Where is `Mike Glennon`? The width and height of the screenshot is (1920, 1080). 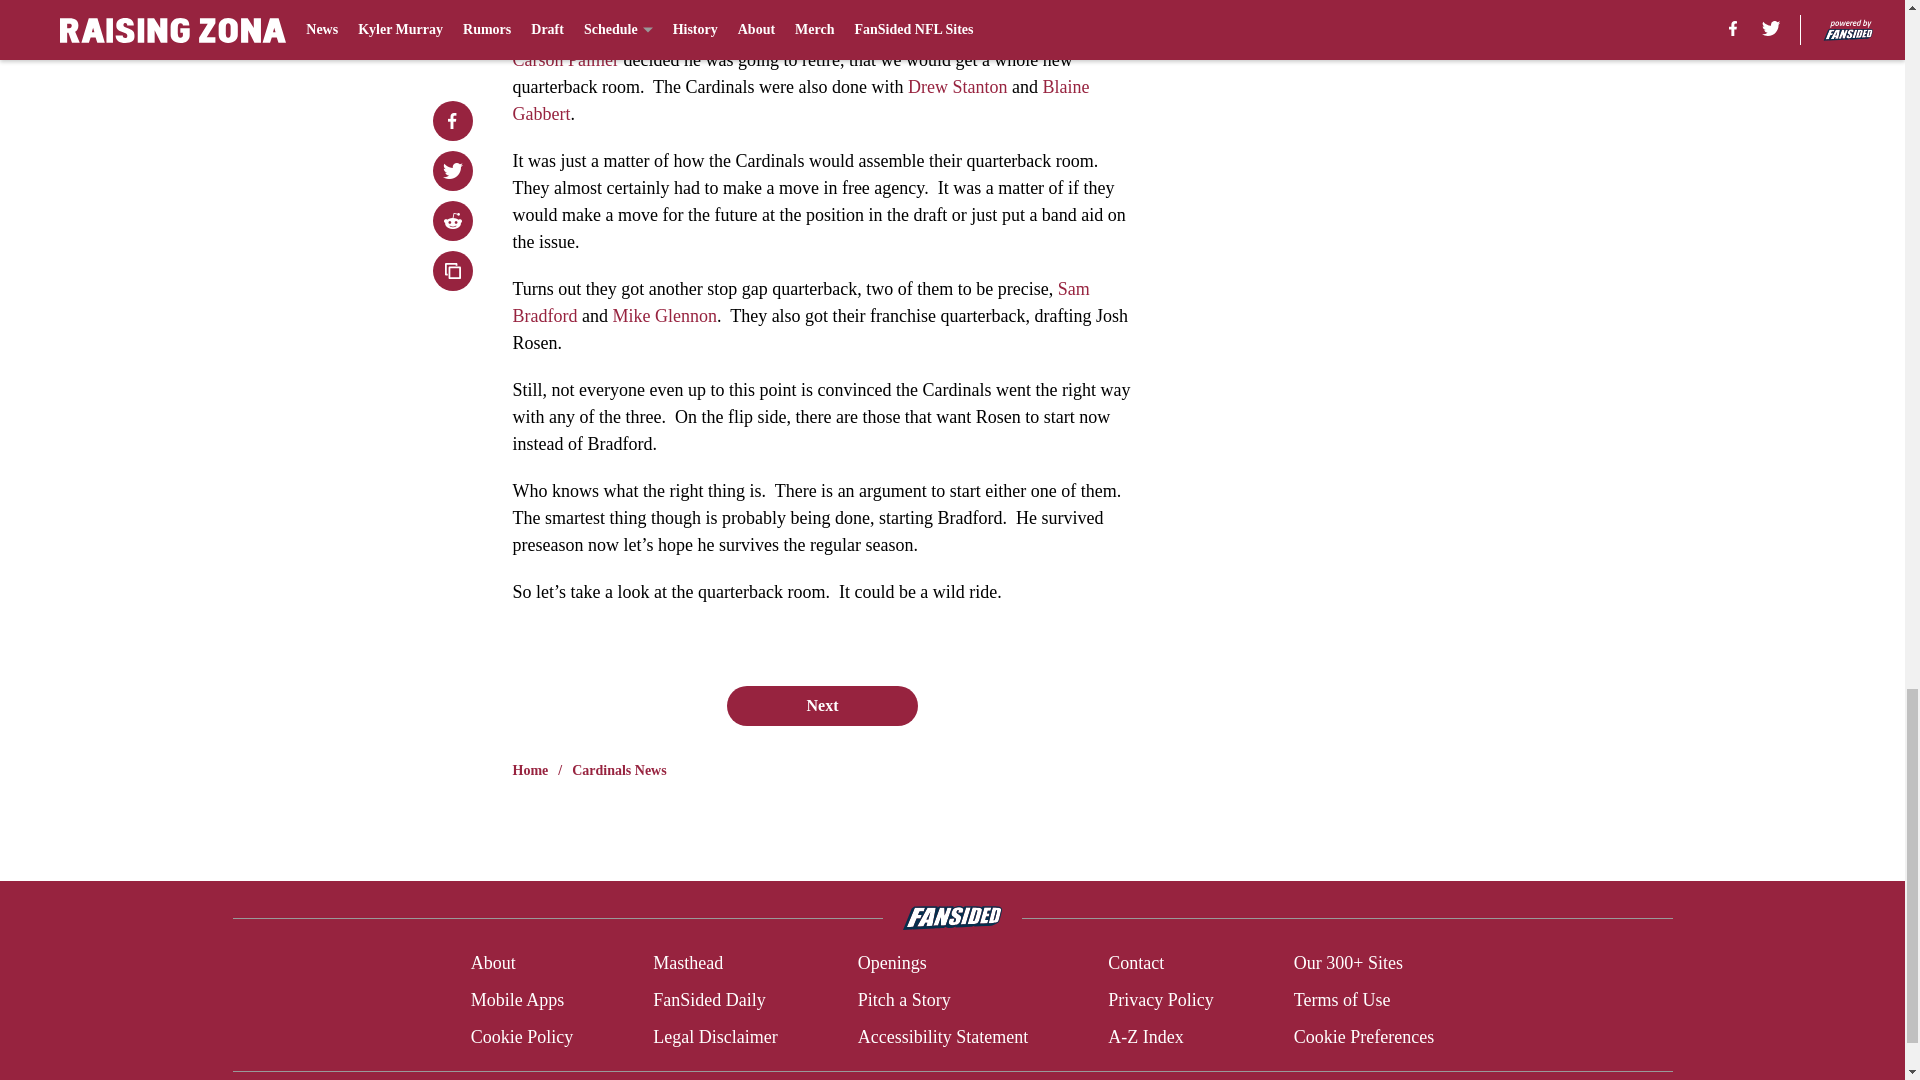 Mike Glennon is located at coordinates (664, 316).